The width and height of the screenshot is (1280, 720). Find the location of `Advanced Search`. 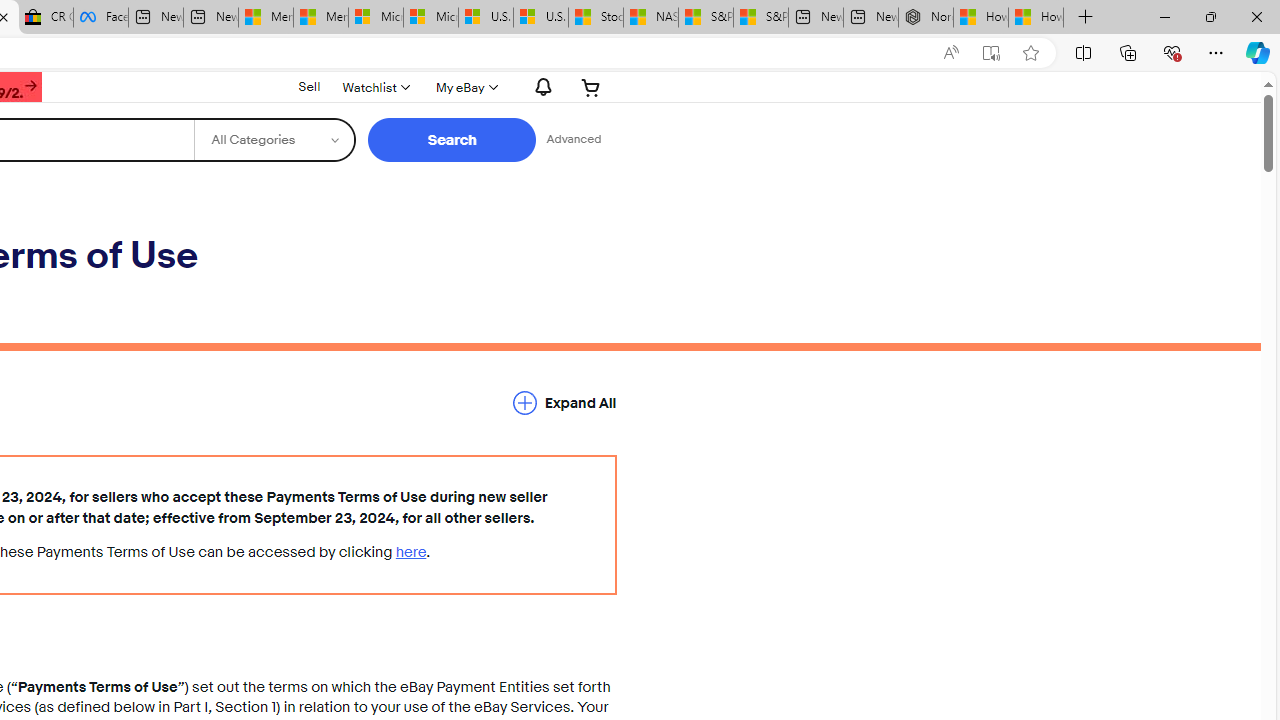

Advanced Search is located at coordinates (574, 140).